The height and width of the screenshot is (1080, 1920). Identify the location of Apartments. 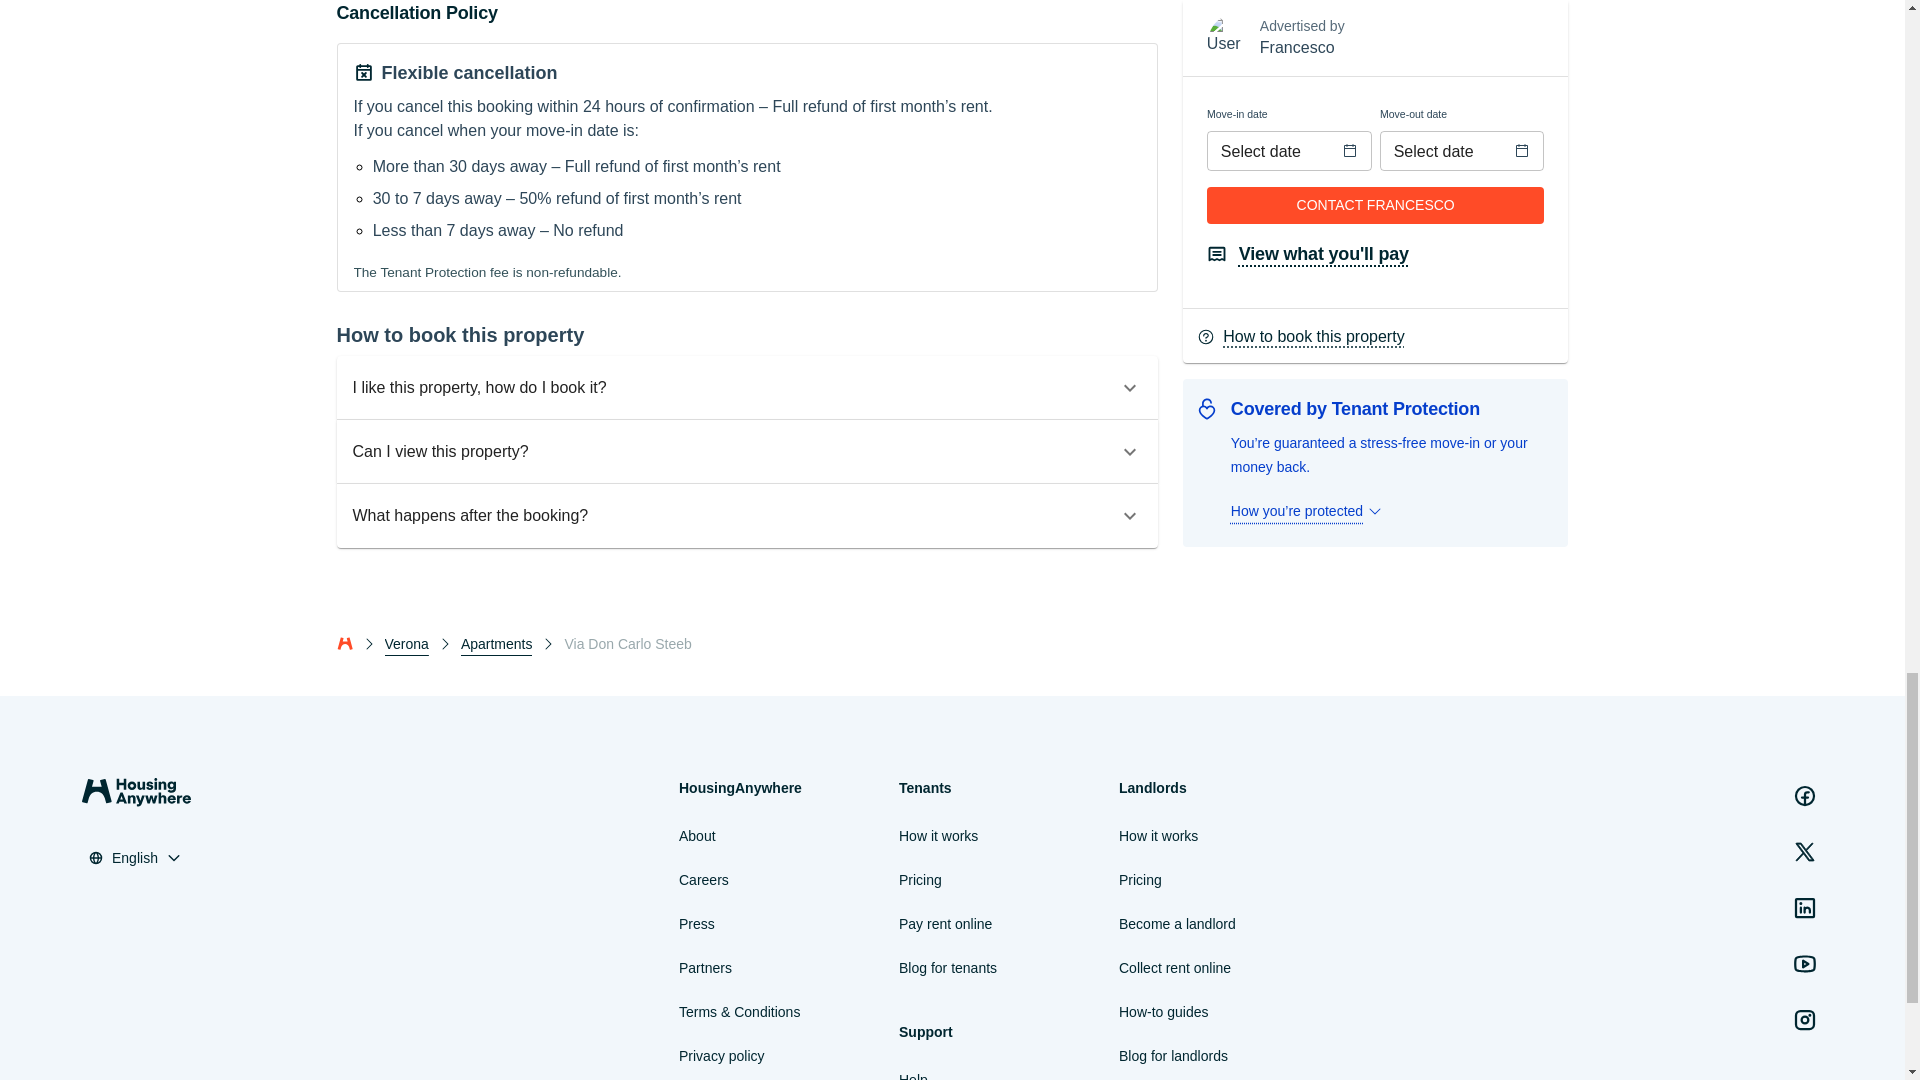
(496, 643).